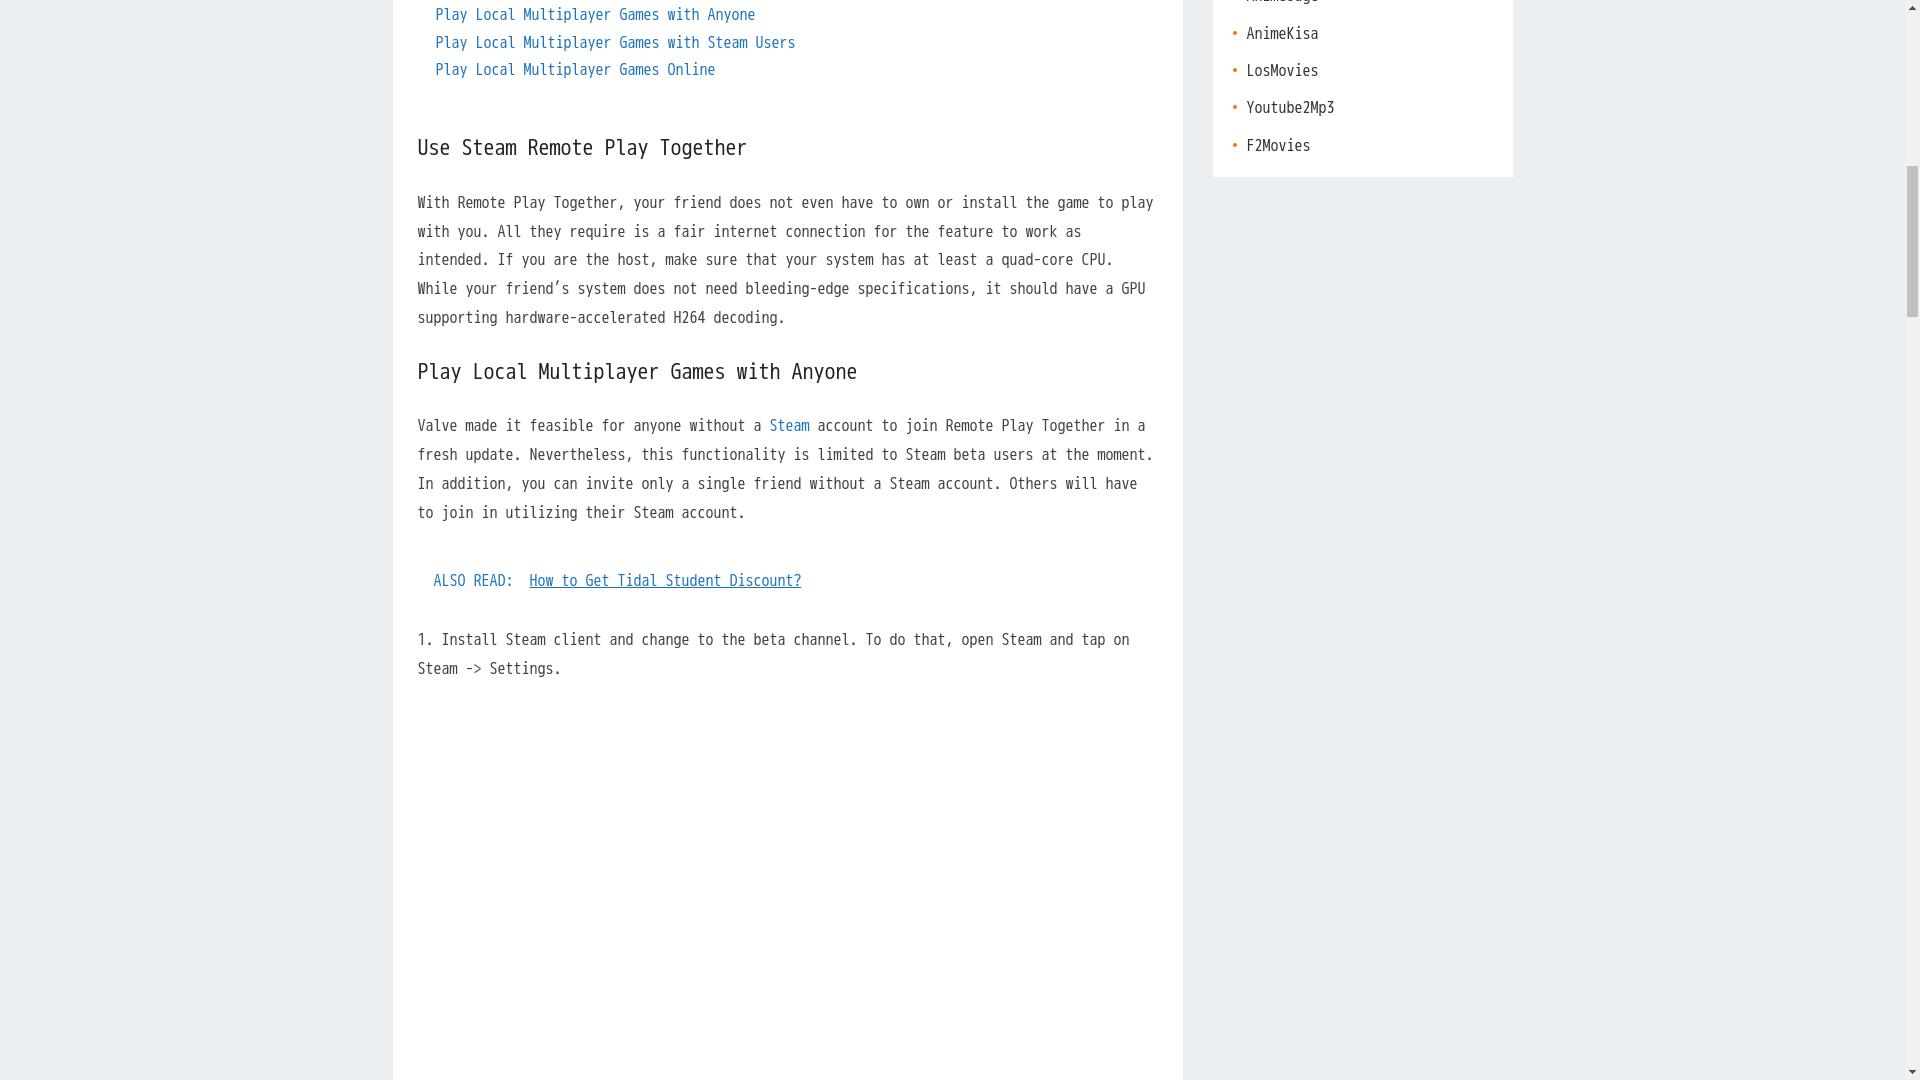 The height and width of the screenshot is (1080, 1920). I want to click on Play Local Multiplayer Games Online, so click(576, 70).